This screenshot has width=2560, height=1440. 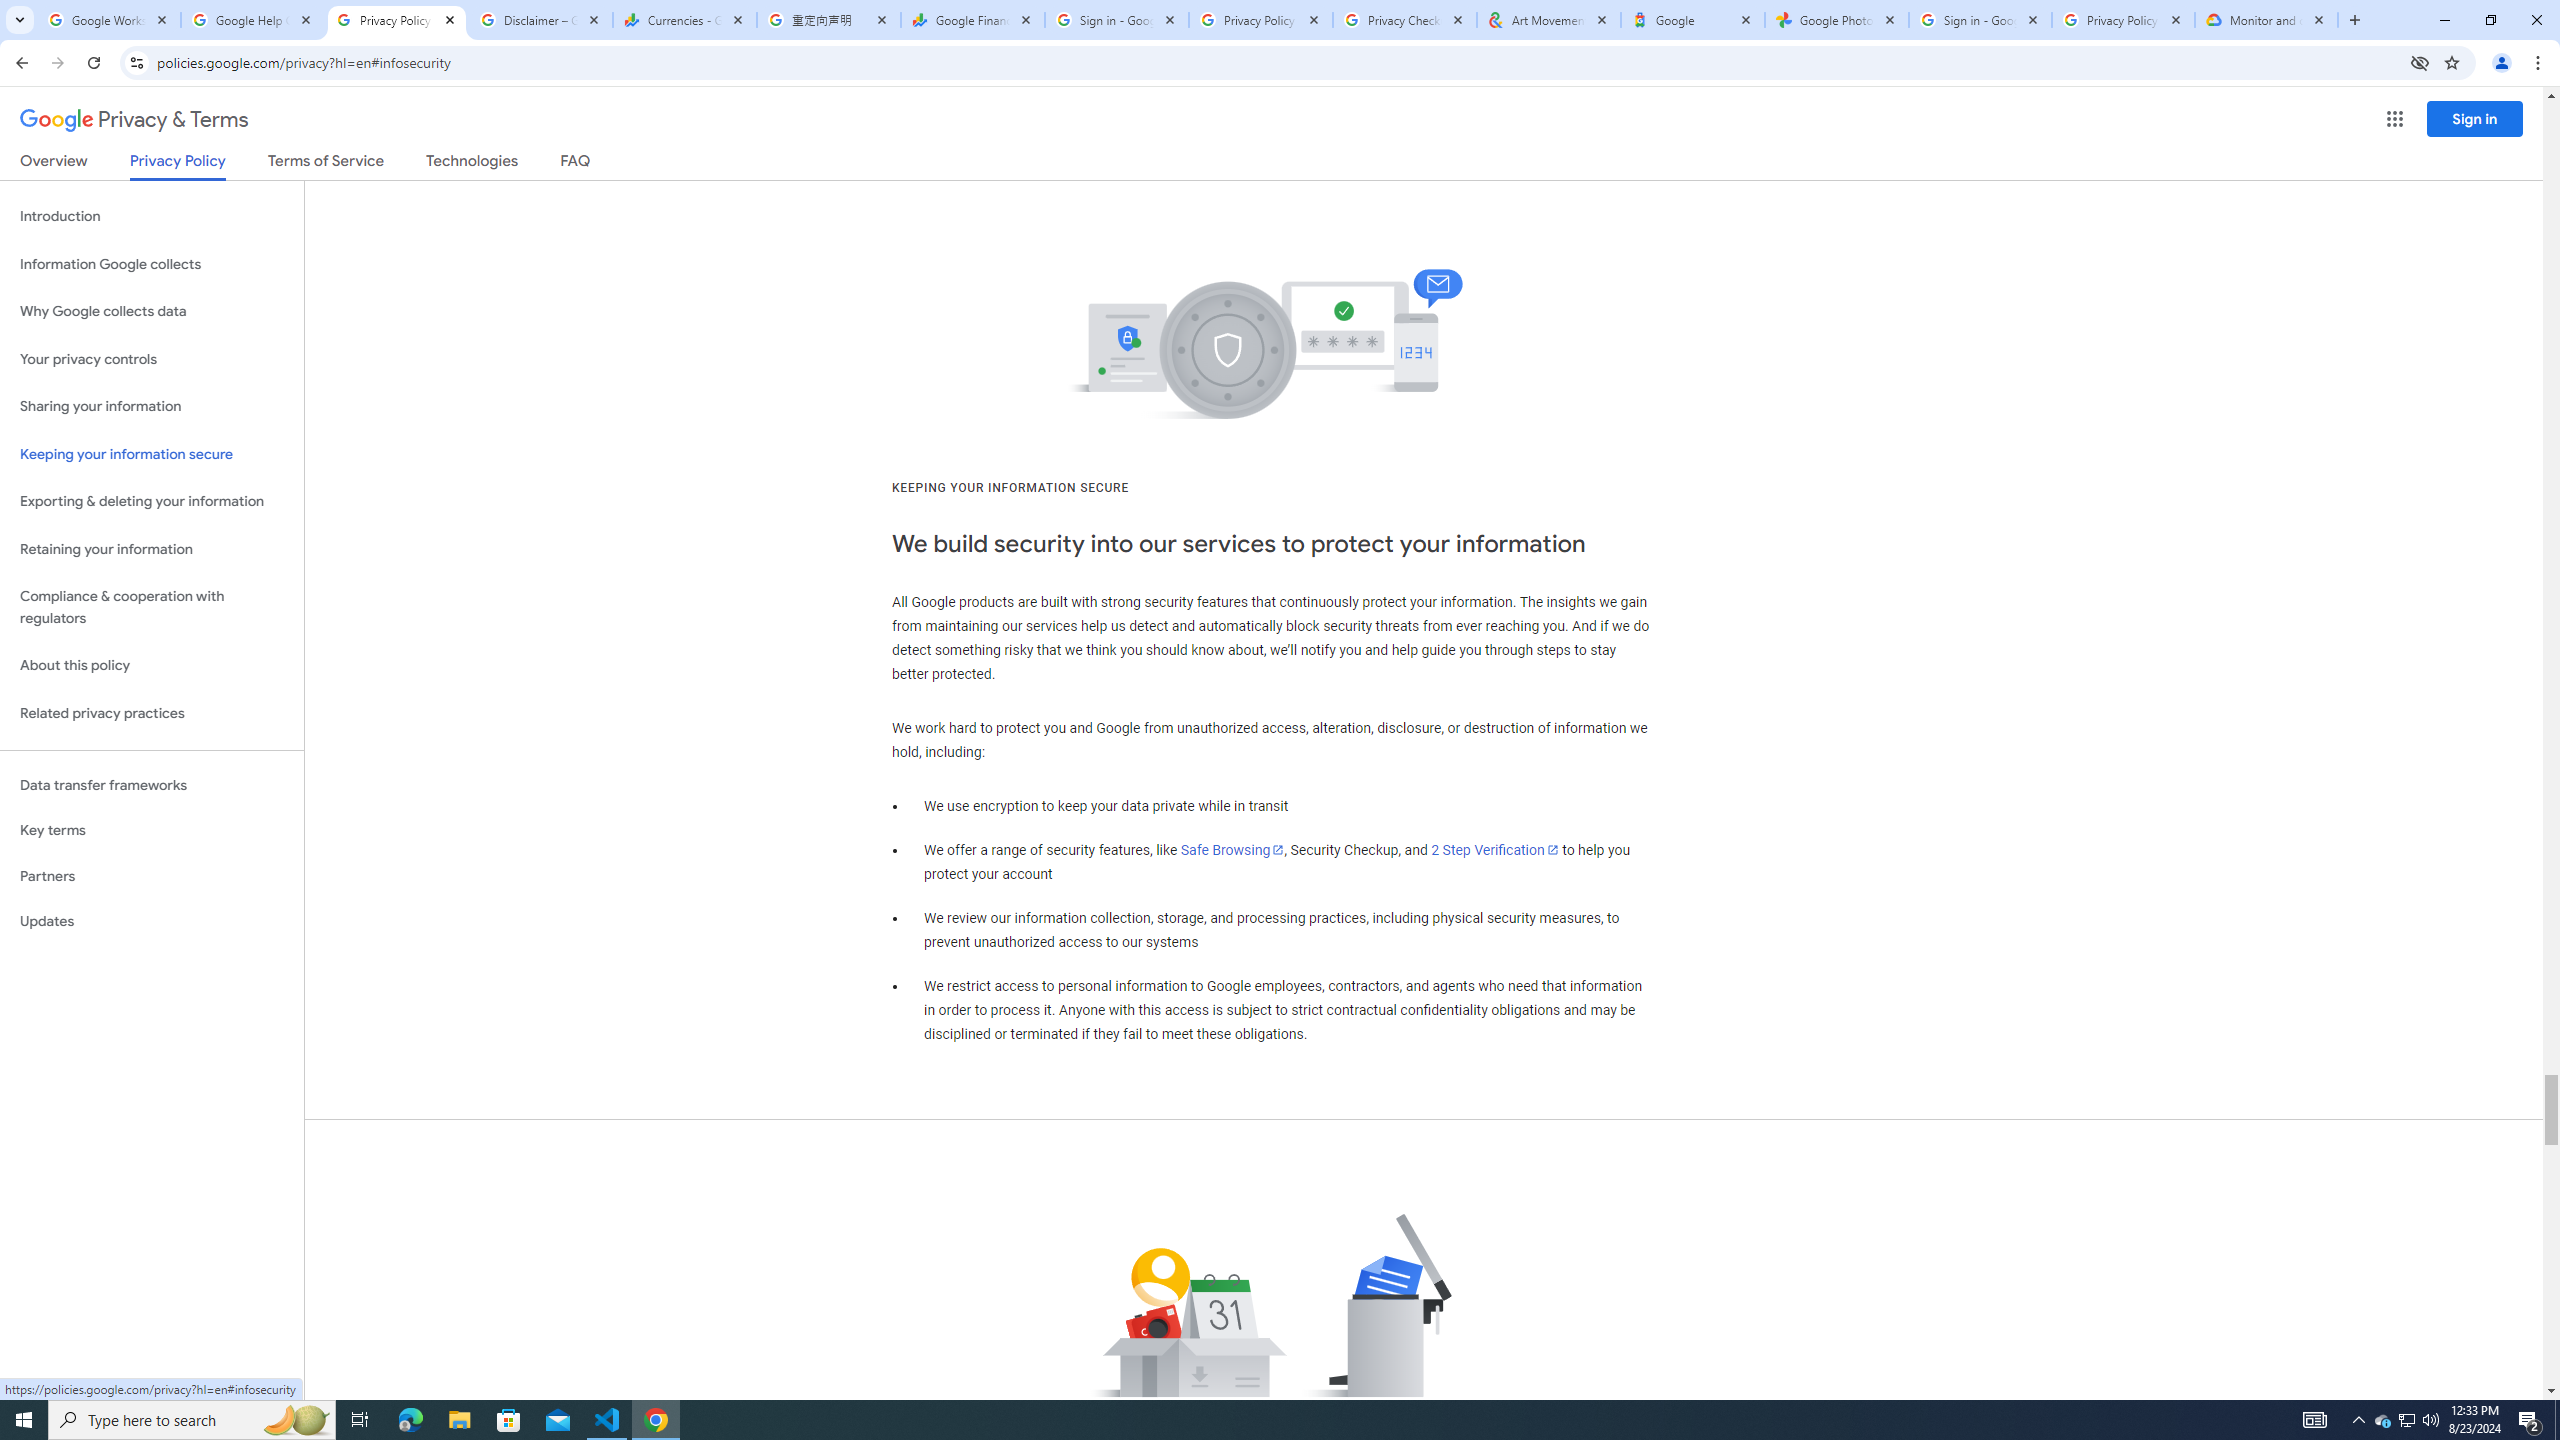 What do you see at coordinates (152, 921) in the screenshot?
I see `Updates` at bounding box center [152, 921].